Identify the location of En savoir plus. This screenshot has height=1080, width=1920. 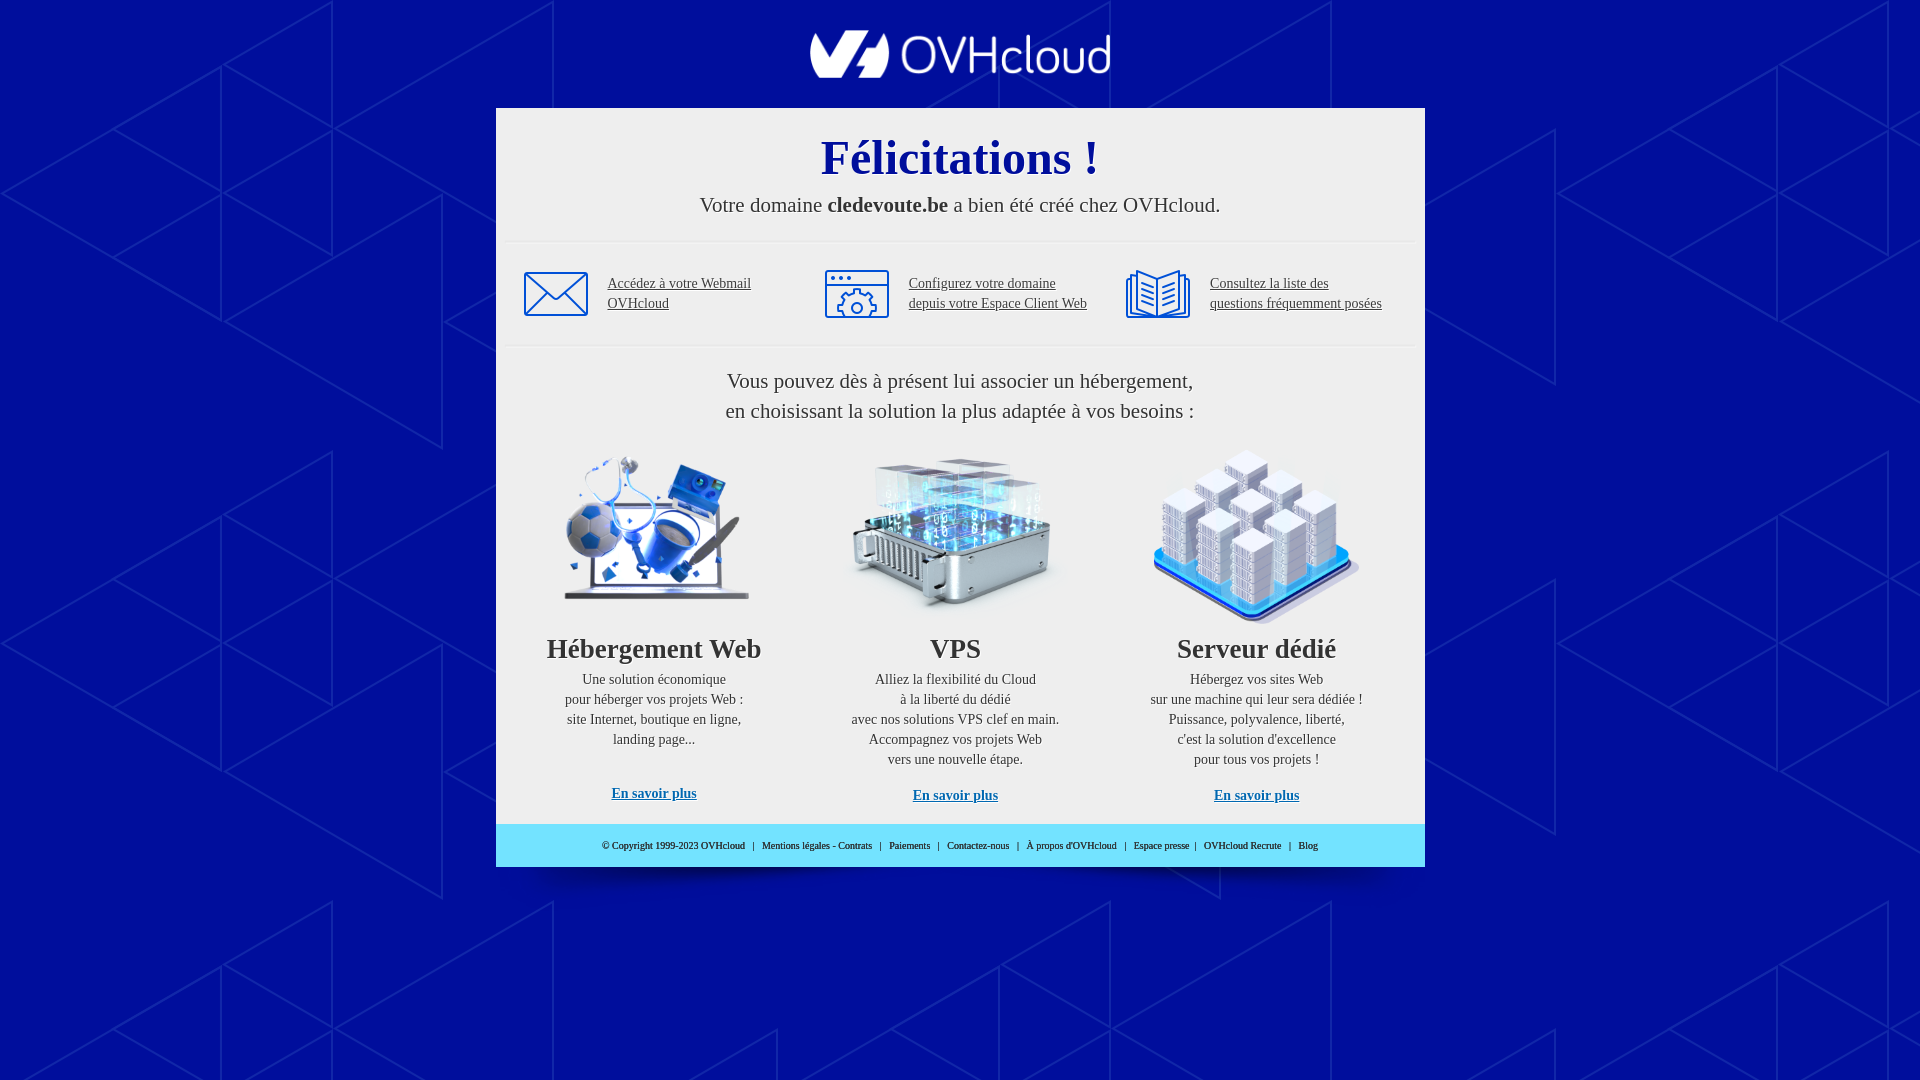
(1256, 796).